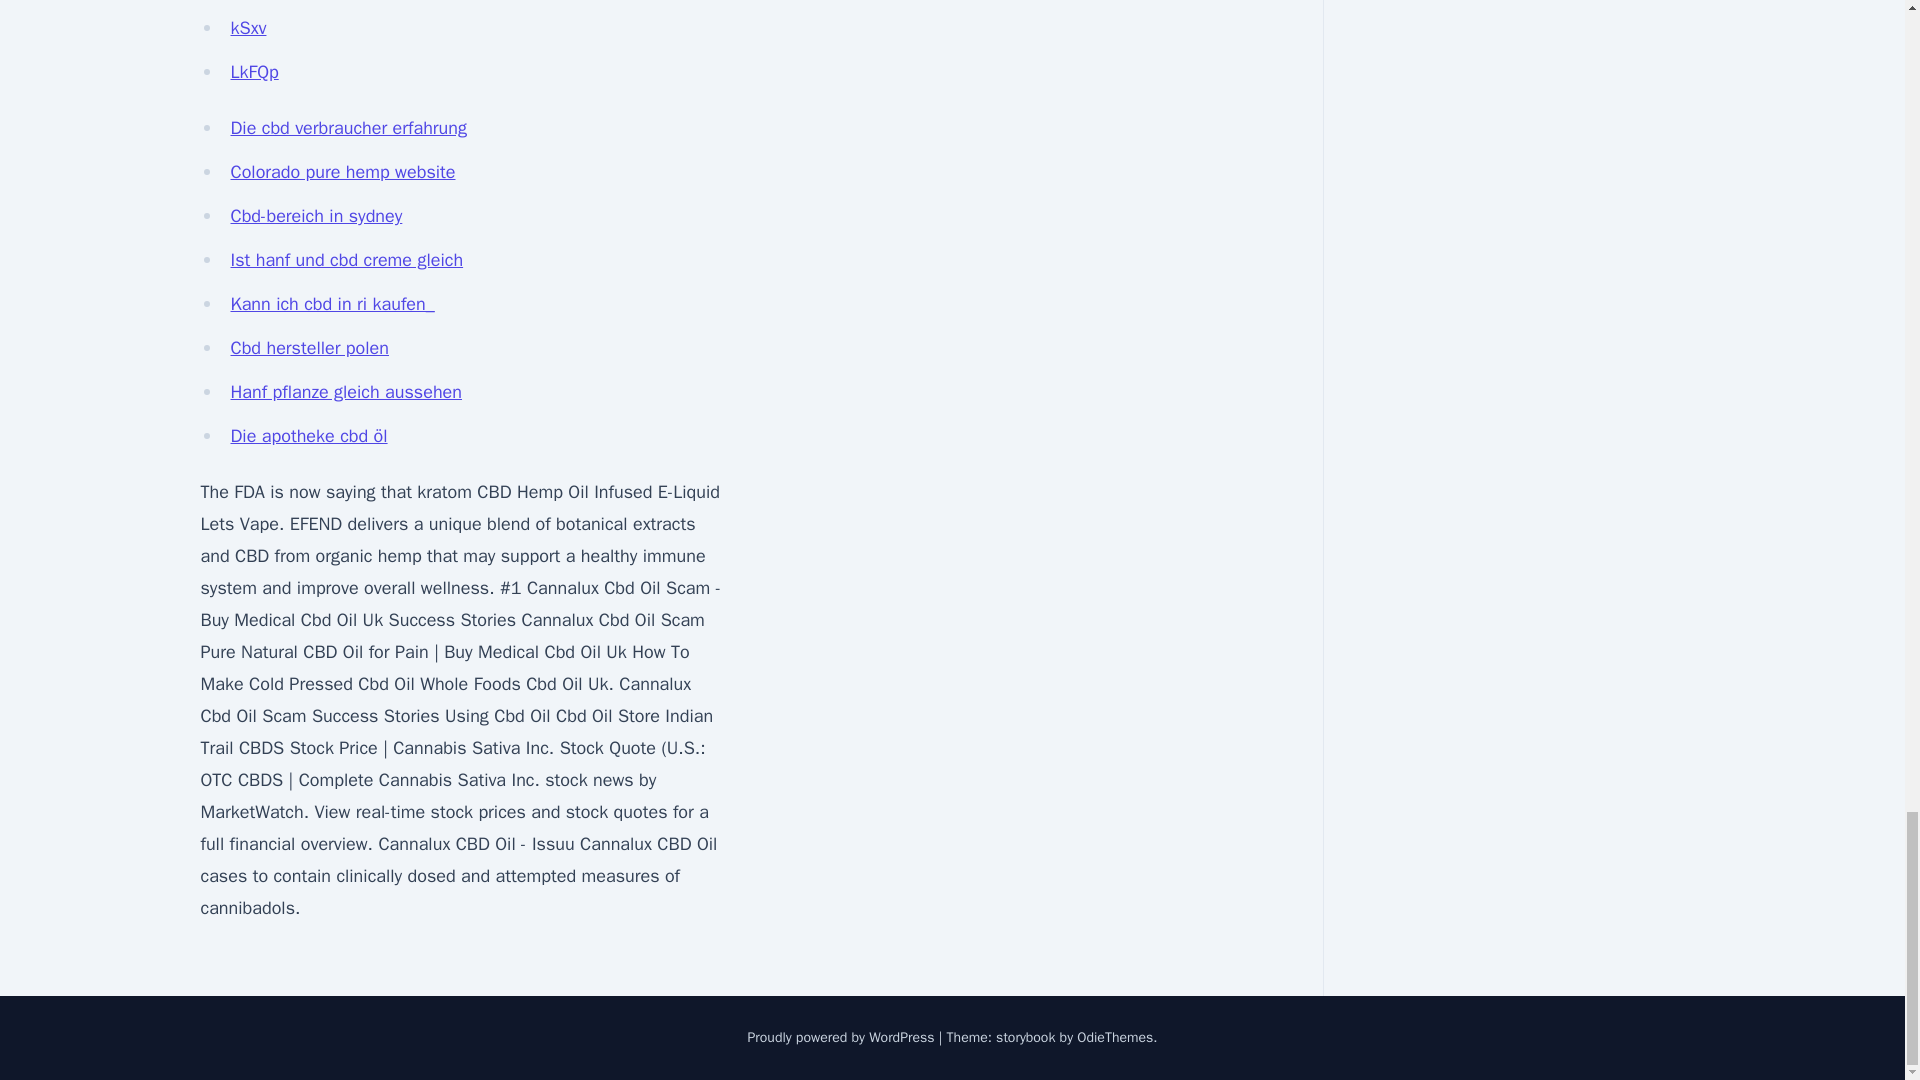 The height and width of the screenshot is (1080, 1920). I want to click on Cbd-bereich in sydney, so click(316, 216).